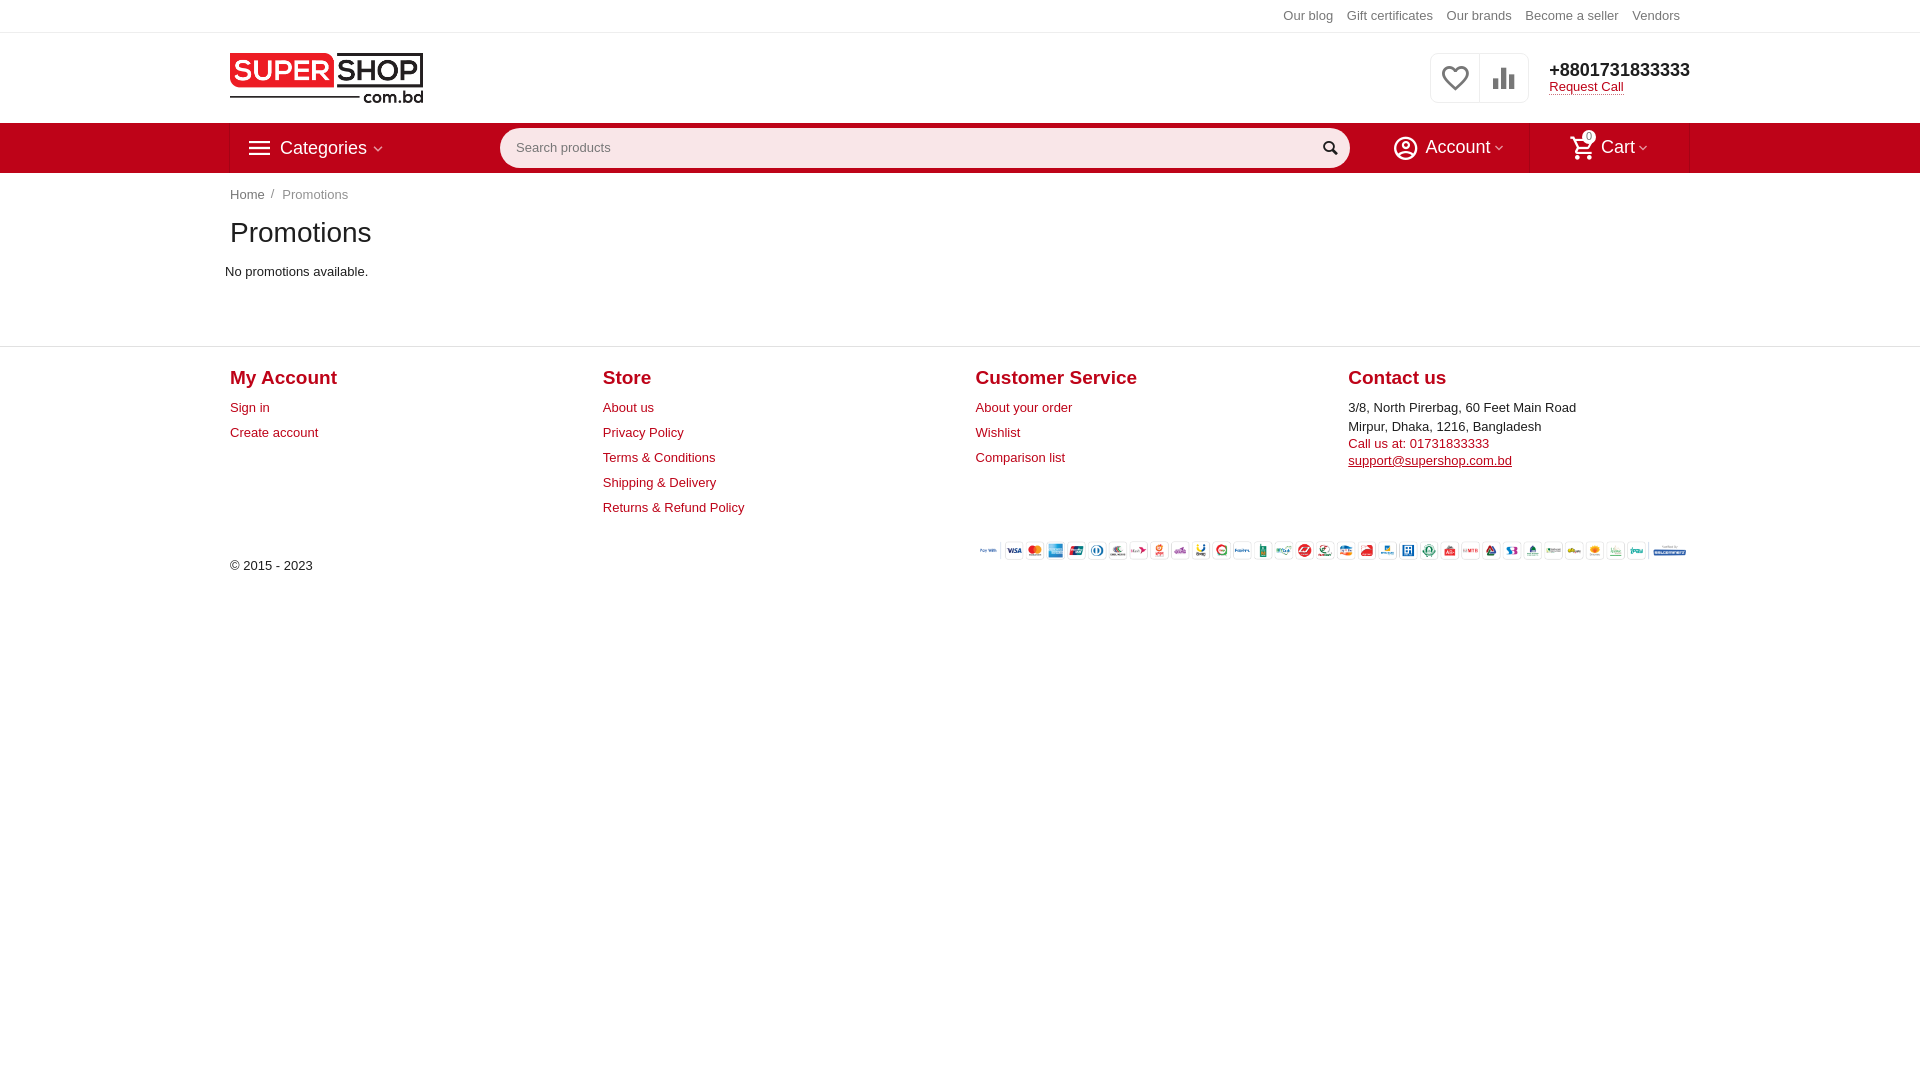 The width and height of the screenshot is (1920, 1080). Describe the element at coordinates (1572, 16) in the screenshot. I see `Become a seller` at that location.